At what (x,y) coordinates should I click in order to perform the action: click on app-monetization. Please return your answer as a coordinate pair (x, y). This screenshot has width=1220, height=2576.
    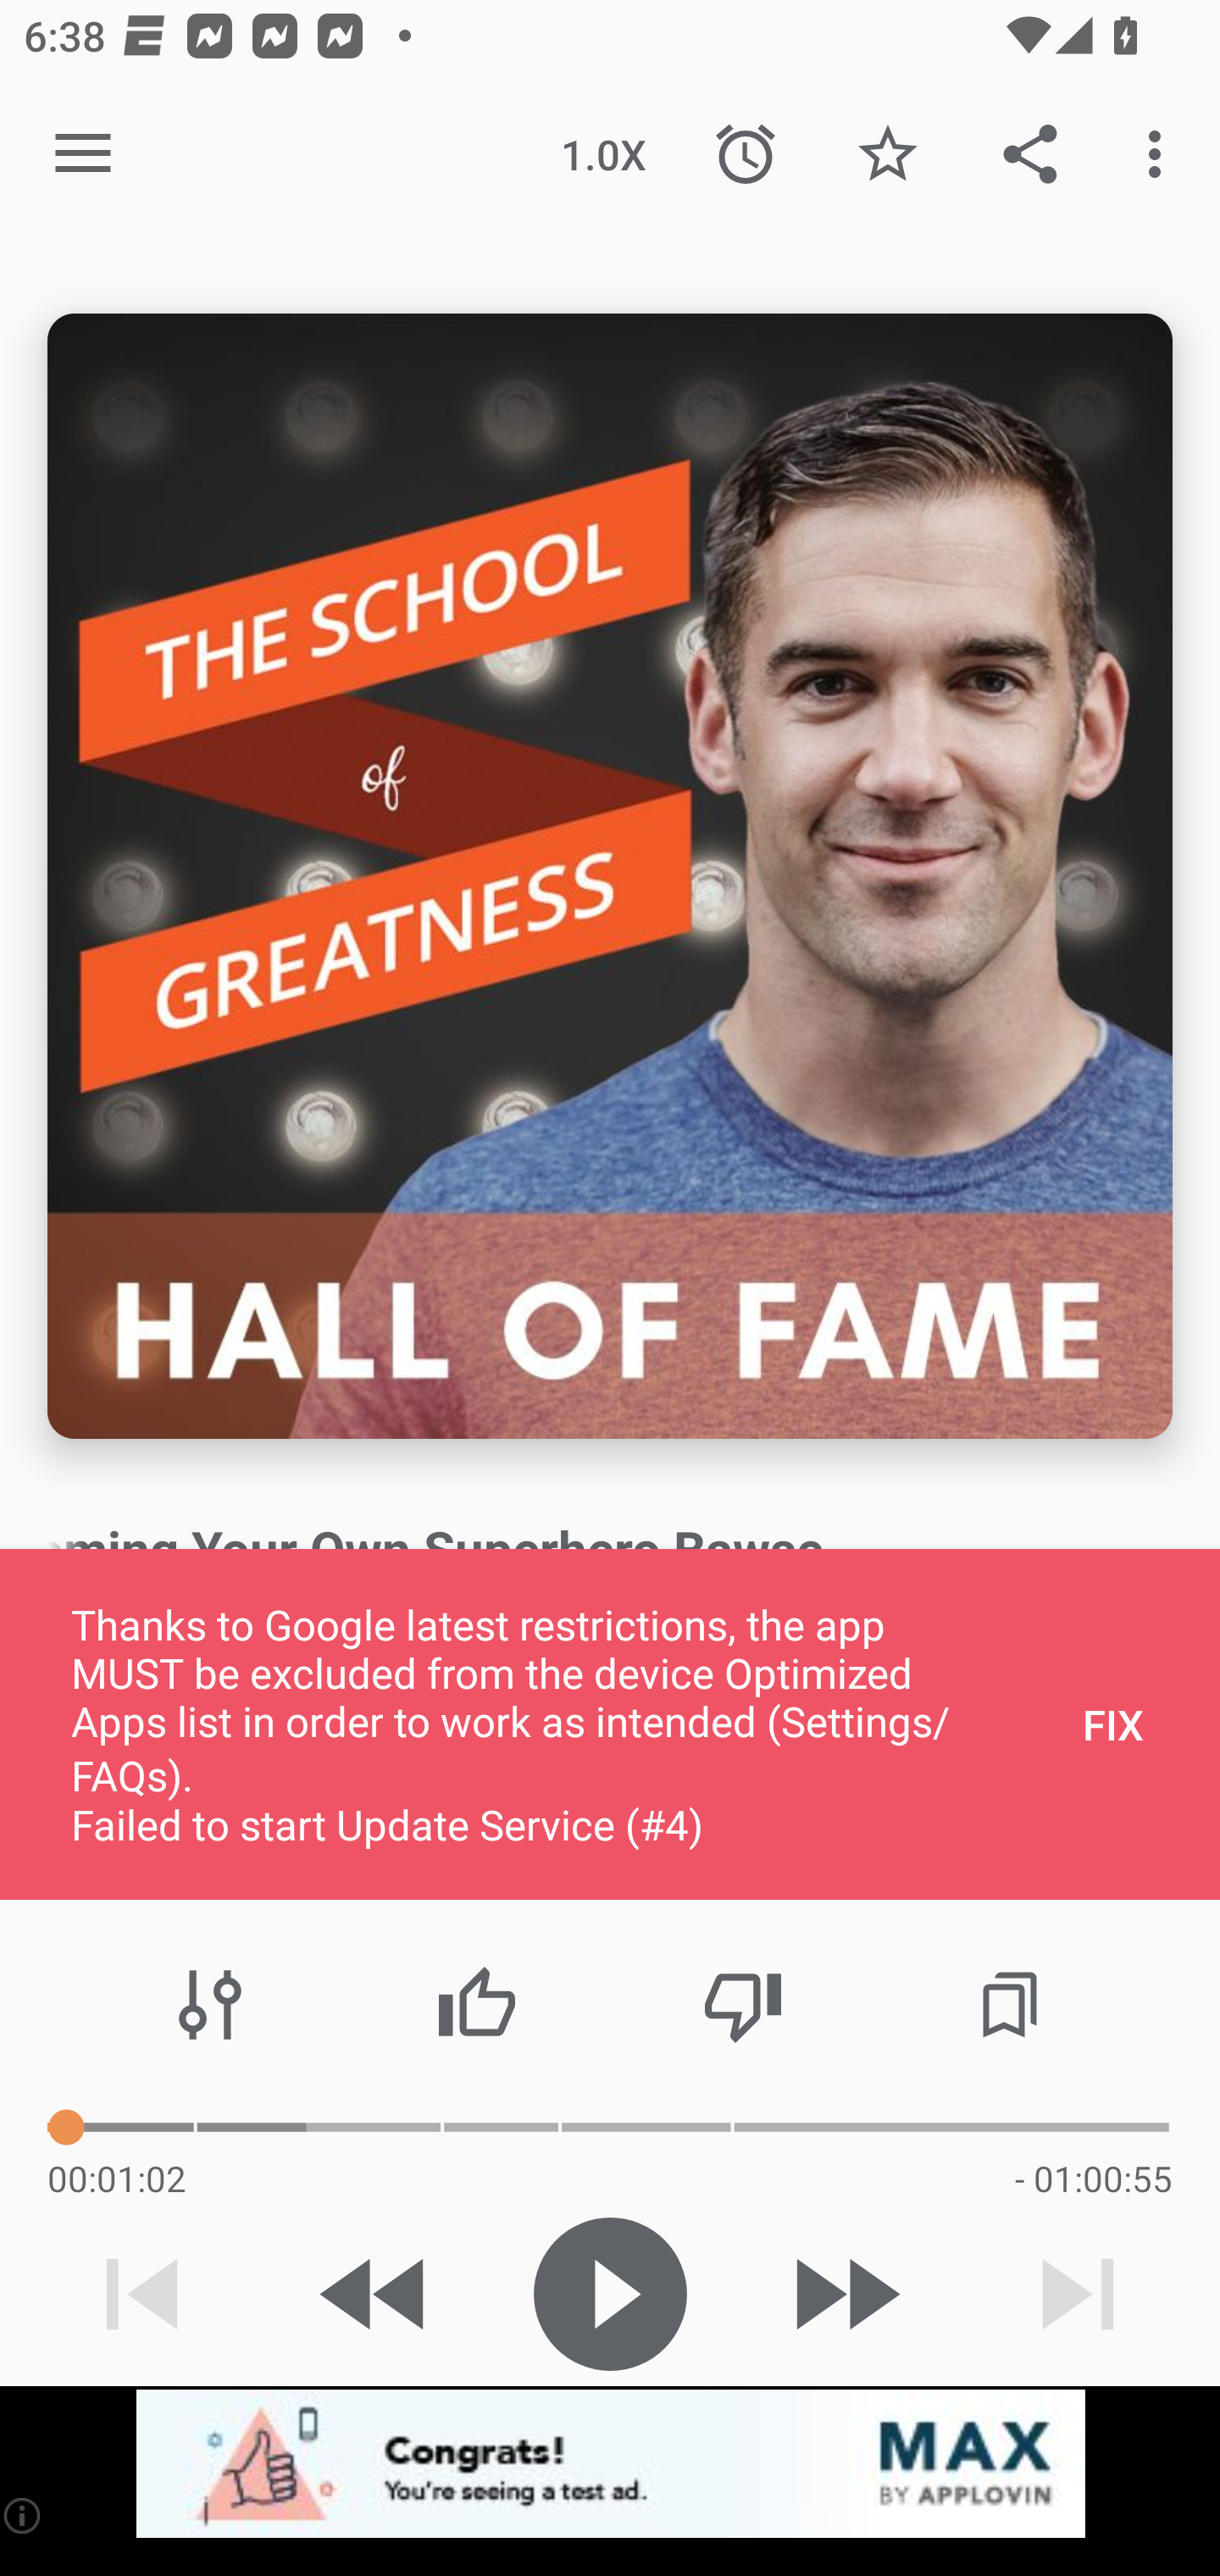
    Looking at the image, I should click on (610, 2465).